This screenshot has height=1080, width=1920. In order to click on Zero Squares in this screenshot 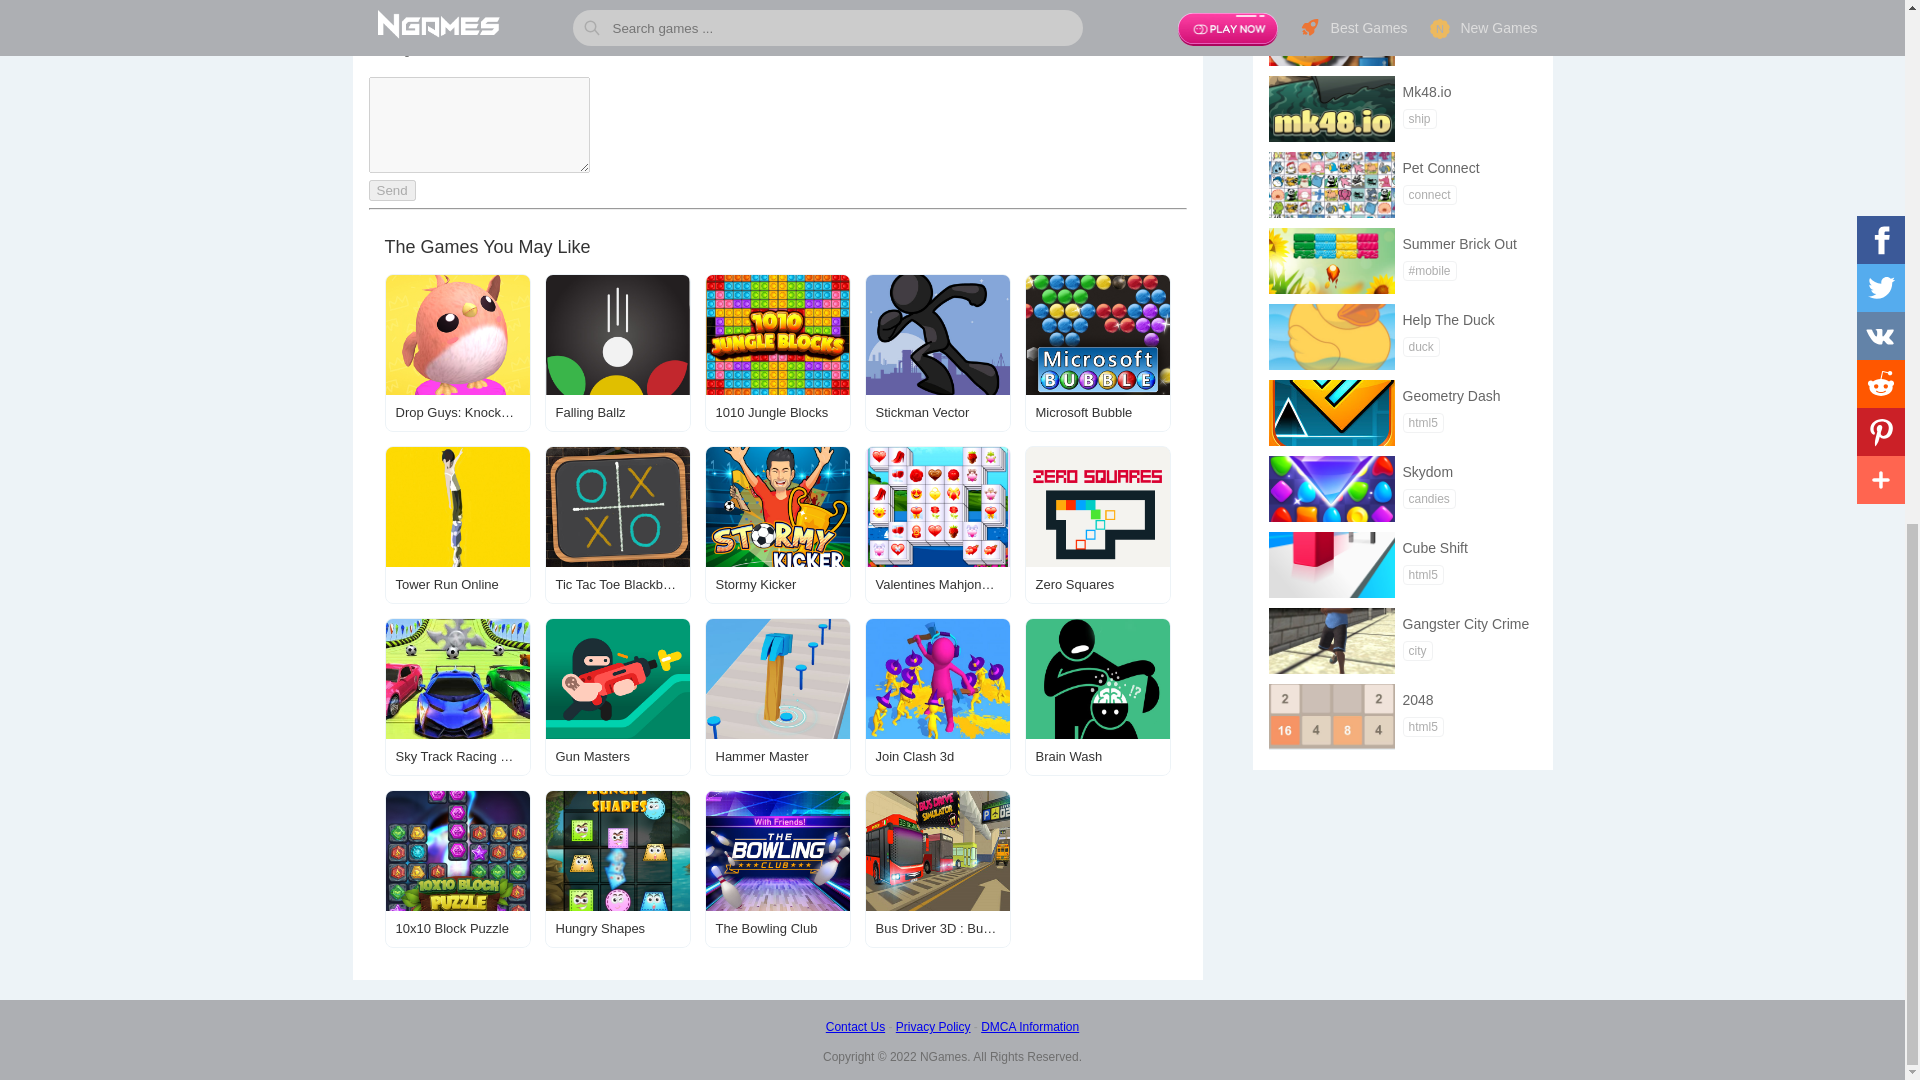, I will do `click(1096, 524)`.